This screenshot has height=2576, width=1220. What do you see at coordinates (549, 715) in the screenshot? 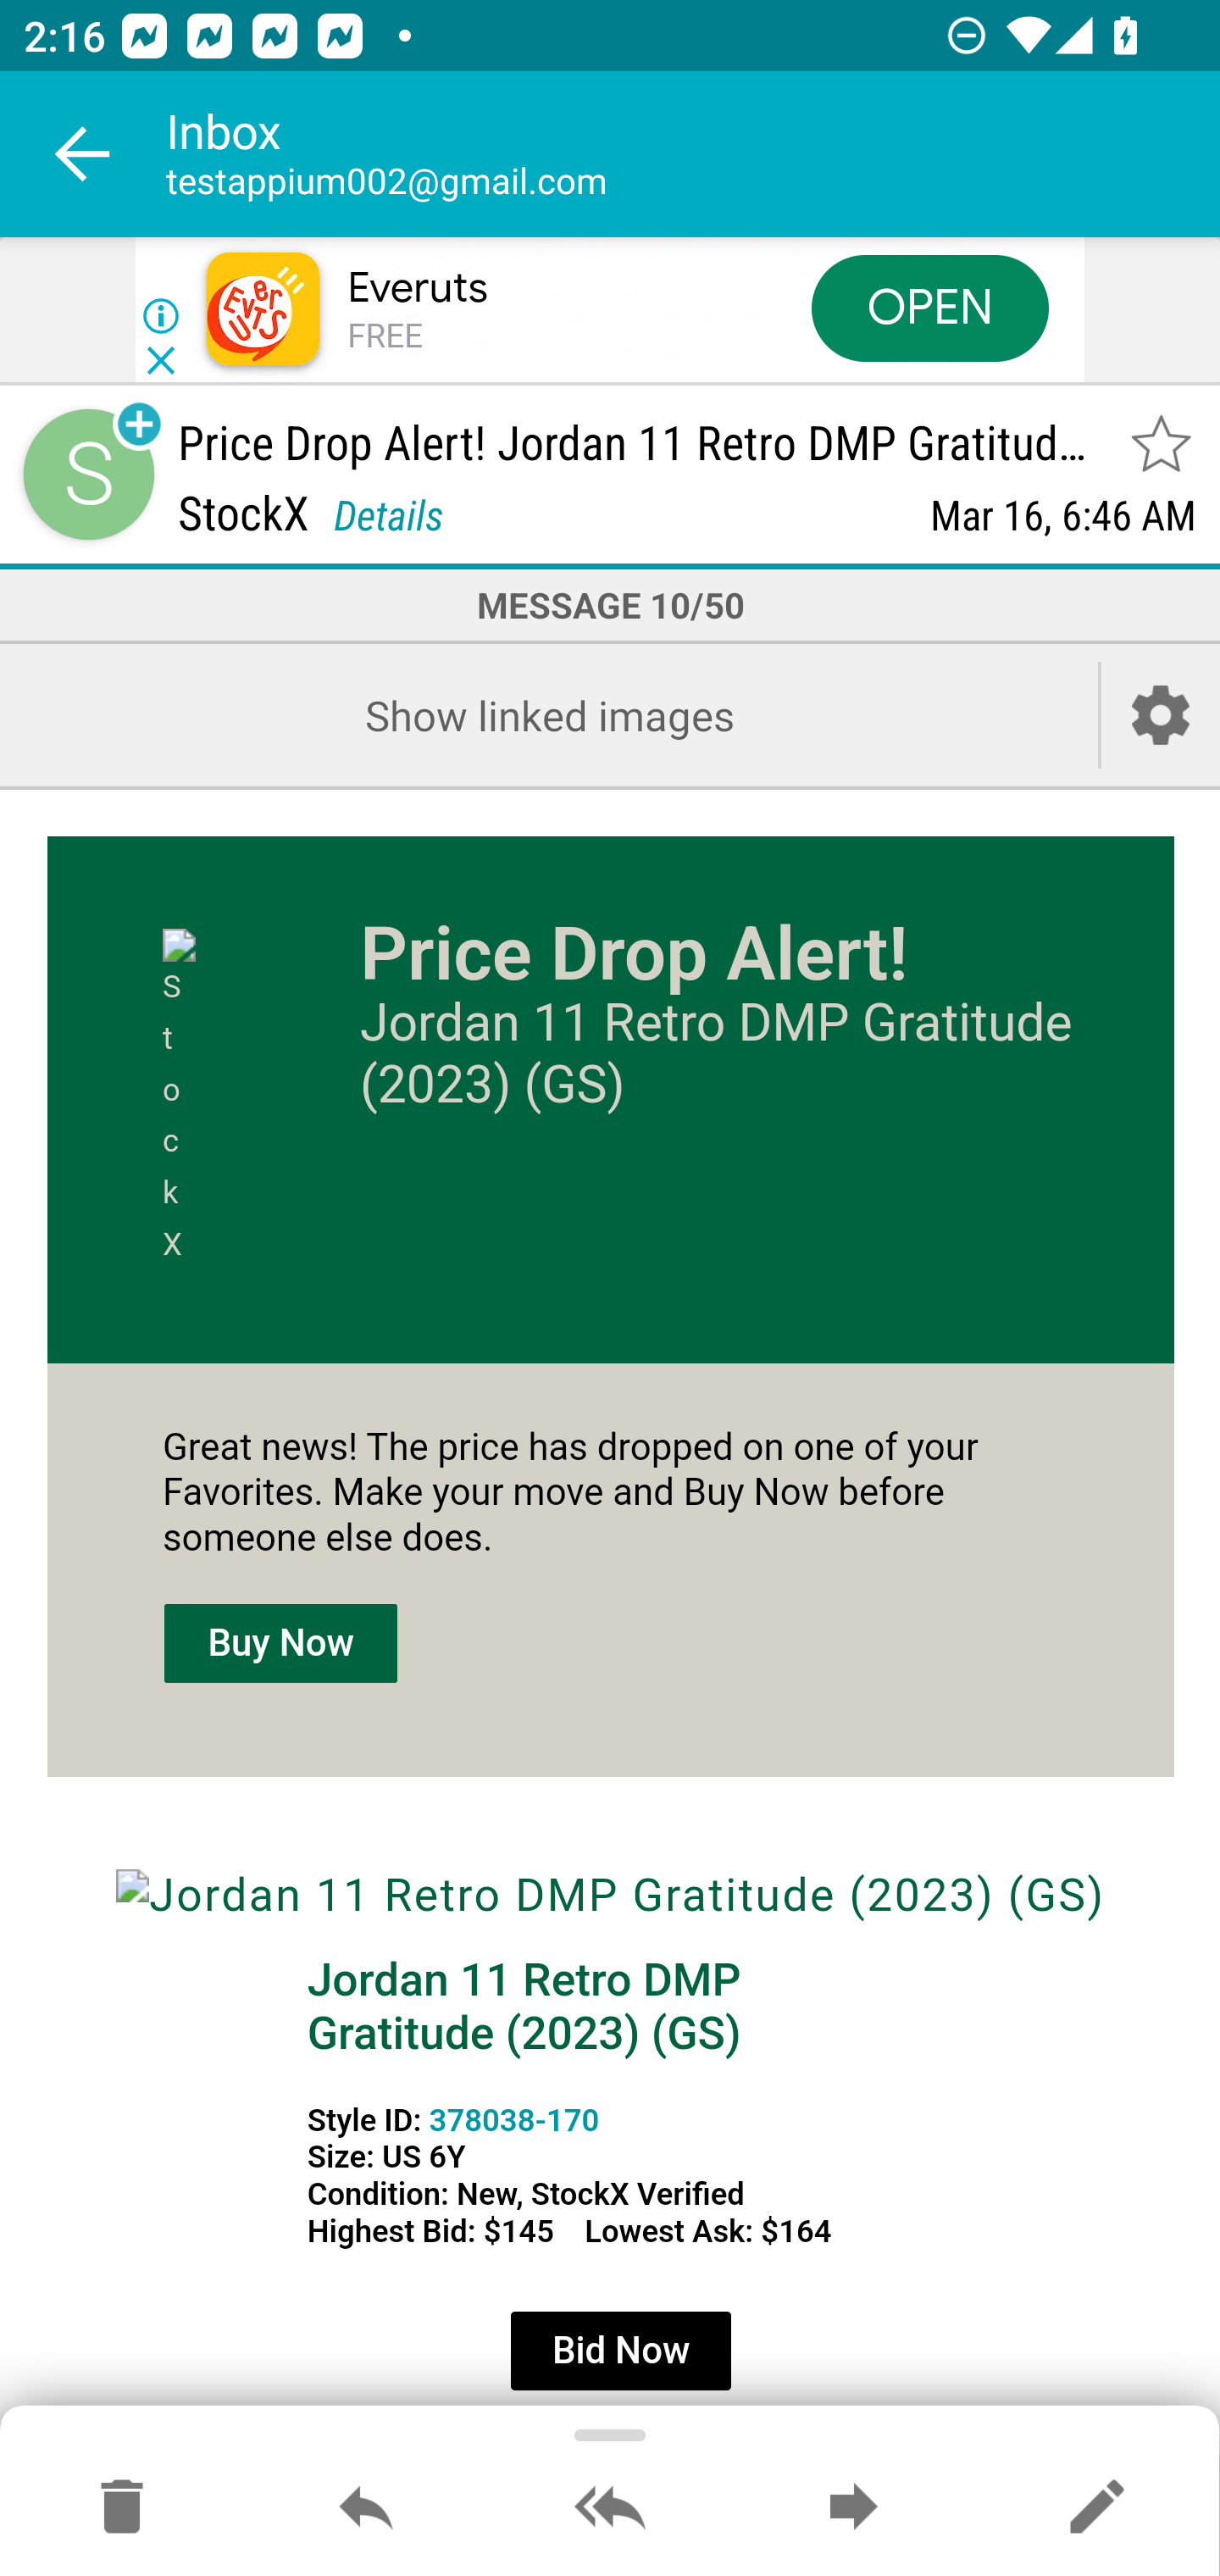
I see `Show linked images` at bounding box center [549, 715].